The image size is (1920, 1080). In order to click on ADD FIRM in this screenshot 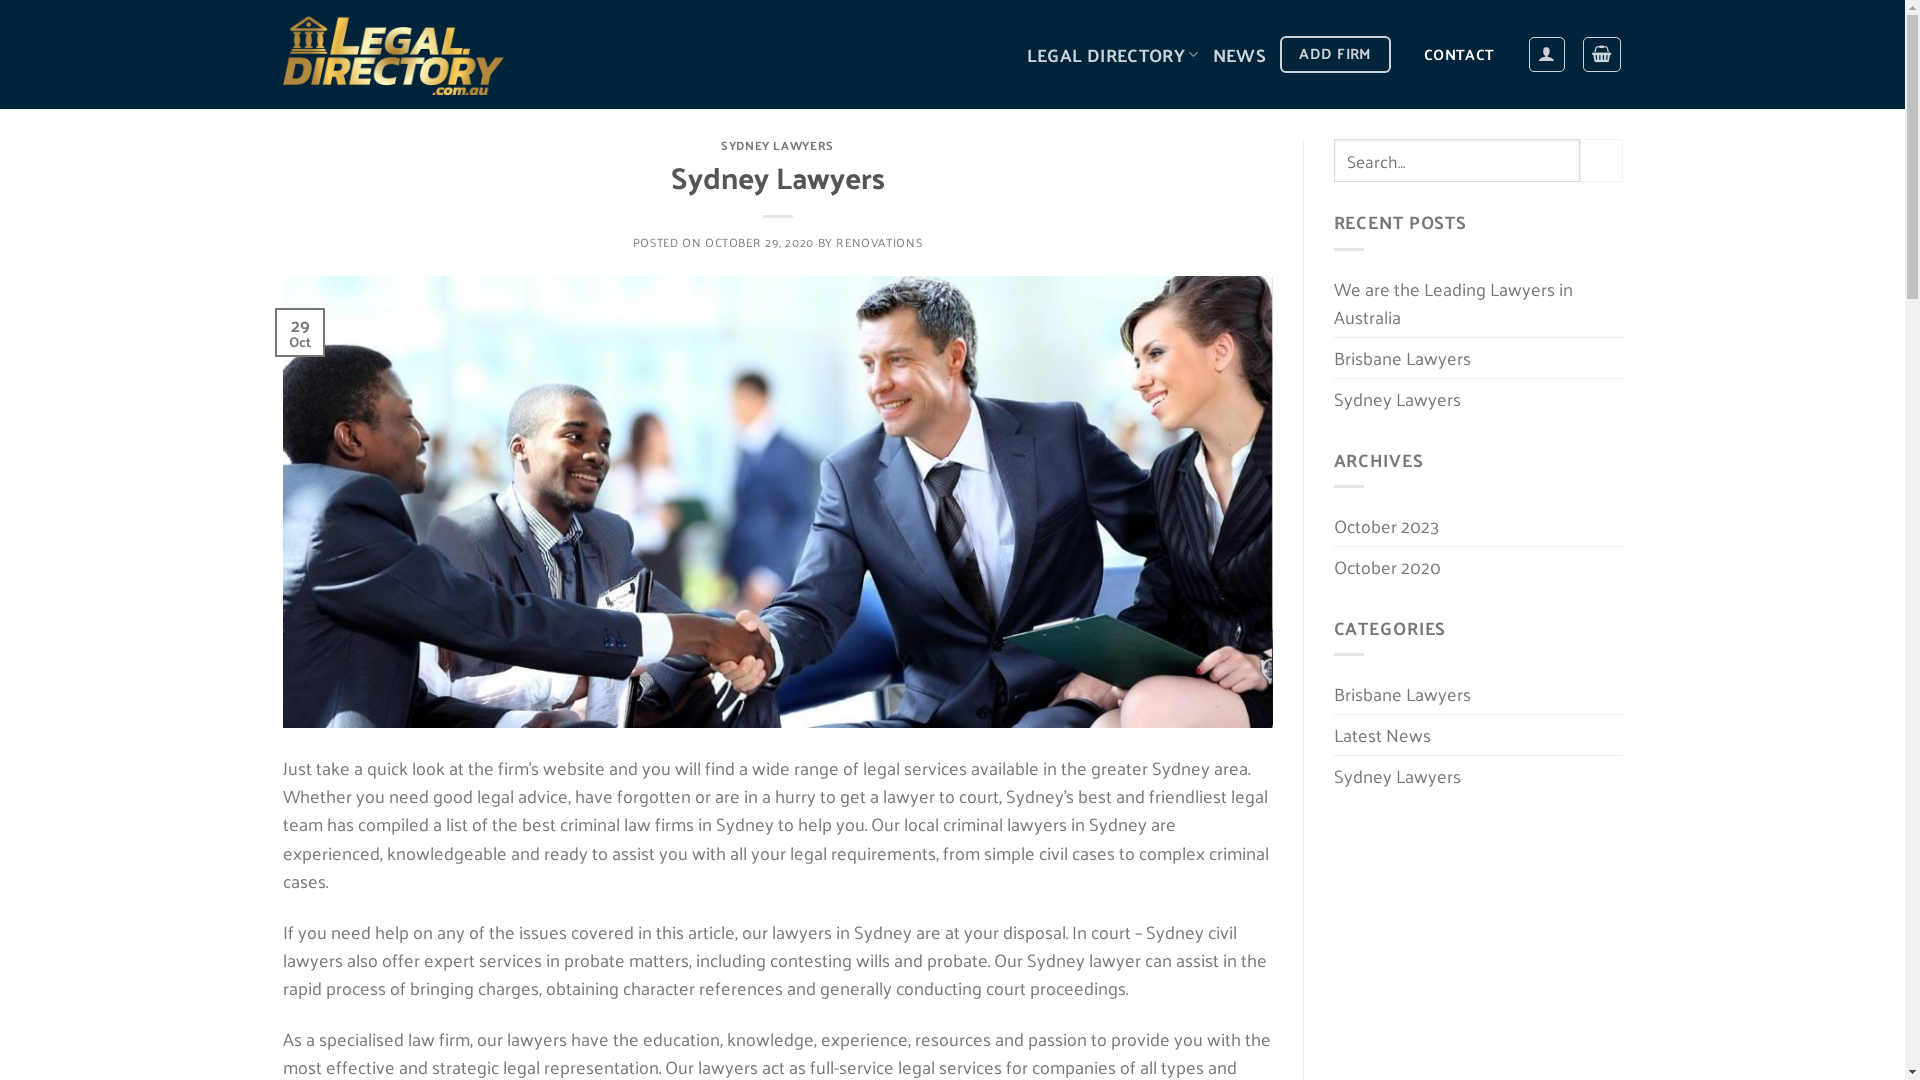, I will do `click(1336, 54)`.